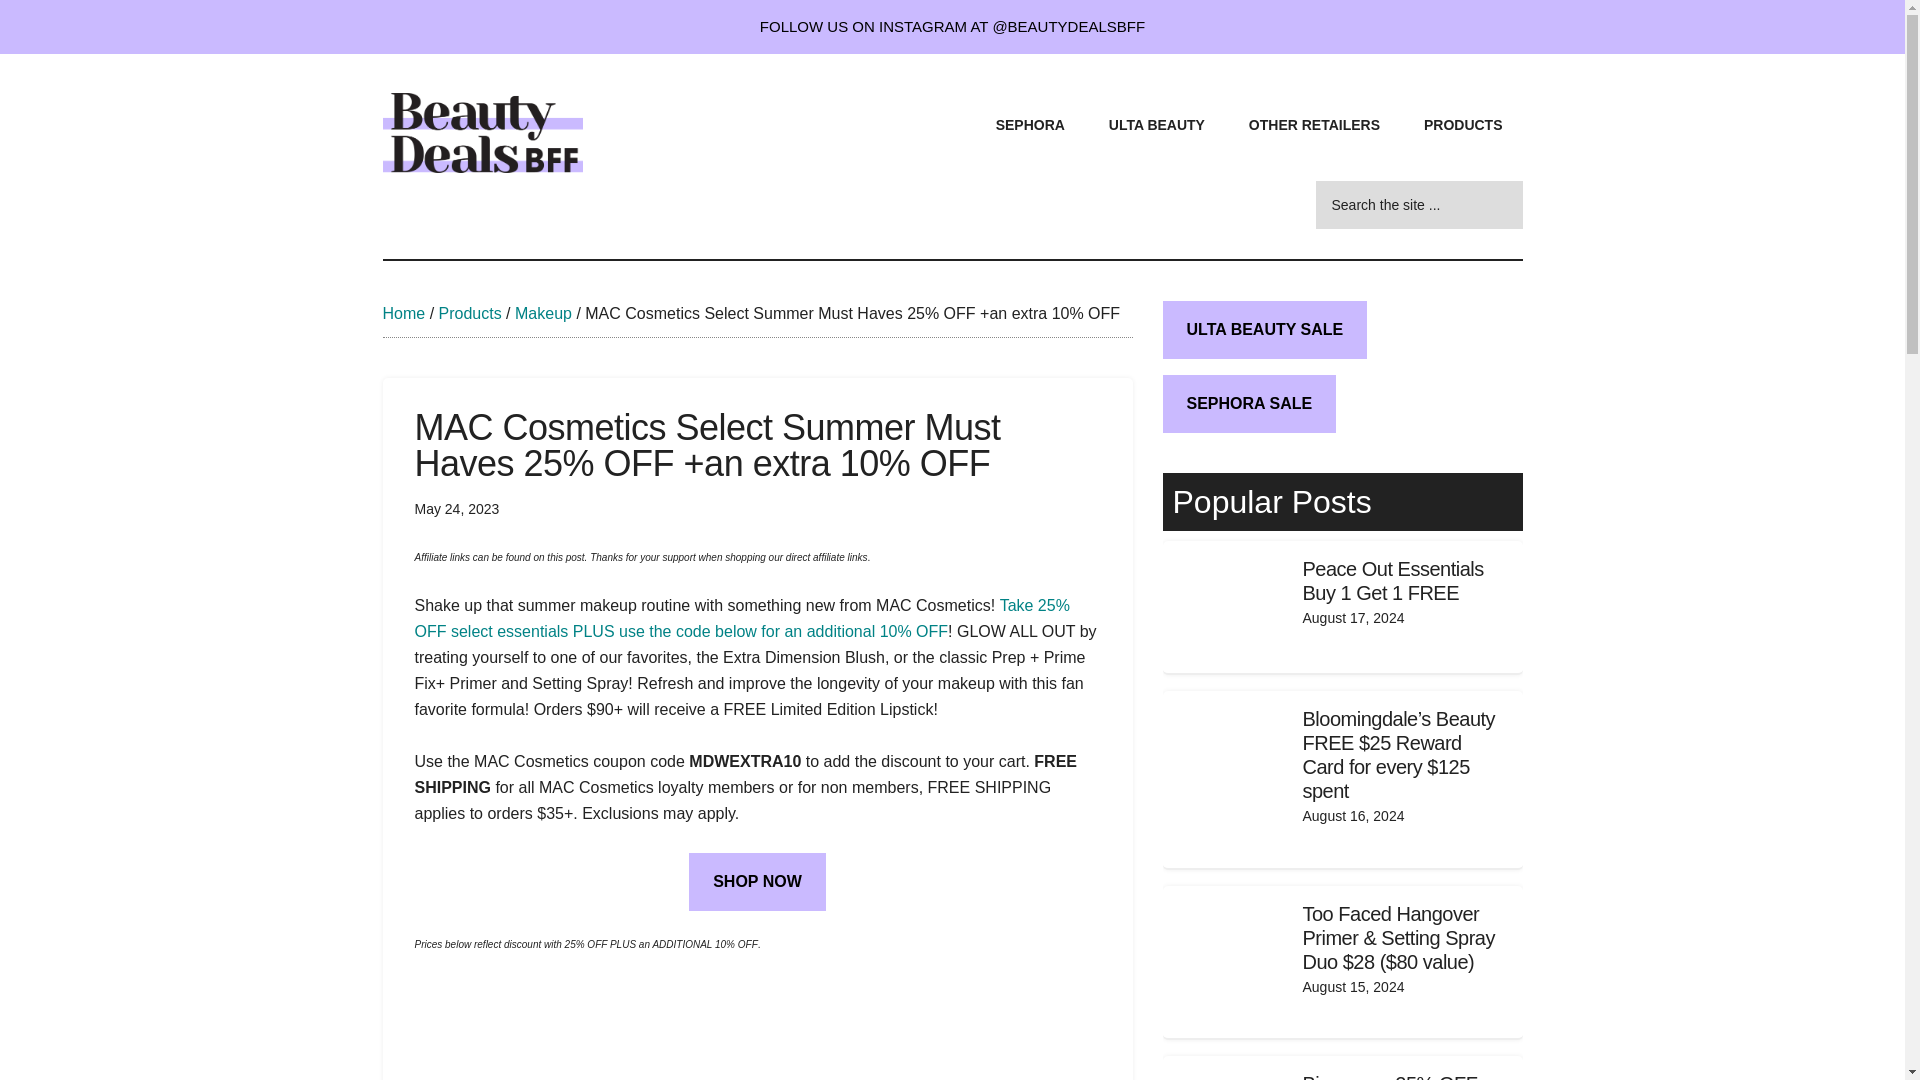 The height and width of the screenshot is (1080, 1920). Describe the element at coordinates (757, 882) in the screenshot. I see `SHOP NOW` at that location.